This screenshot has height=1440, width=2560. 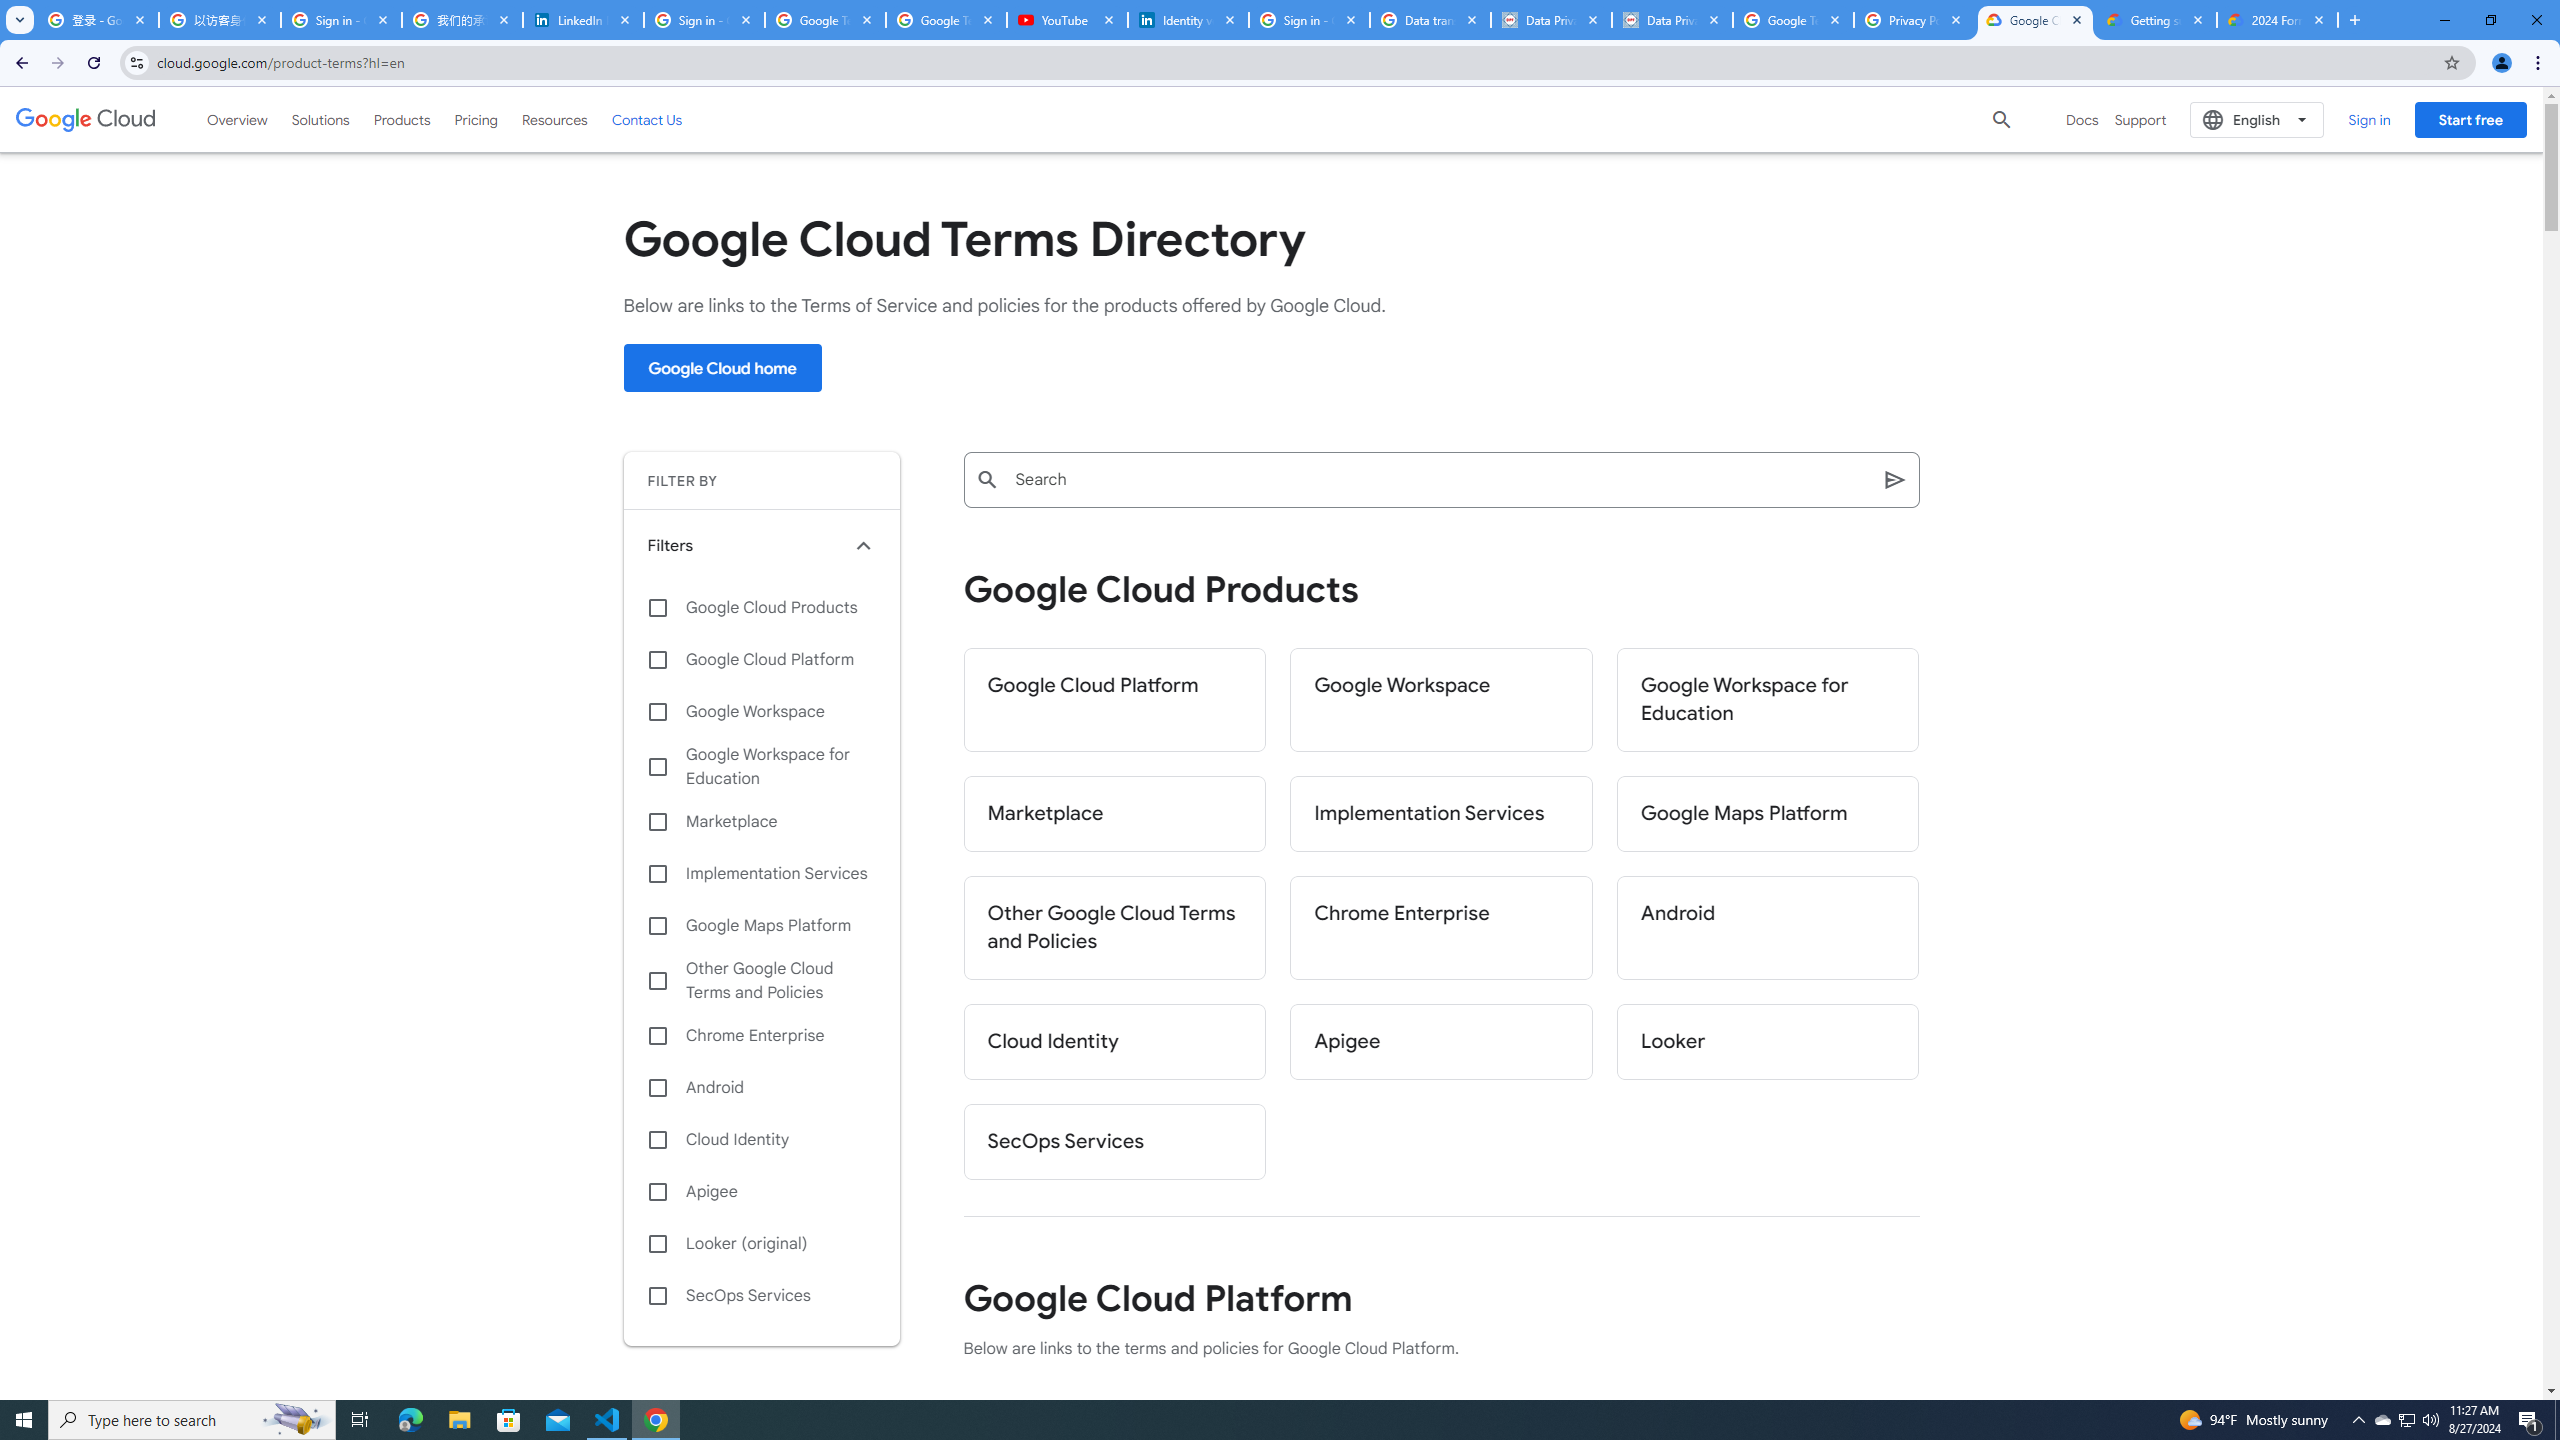 What do you see at coordinates (2470, 119) in the screenshot?
I see `Start free` at bounding box center [2470, 119].